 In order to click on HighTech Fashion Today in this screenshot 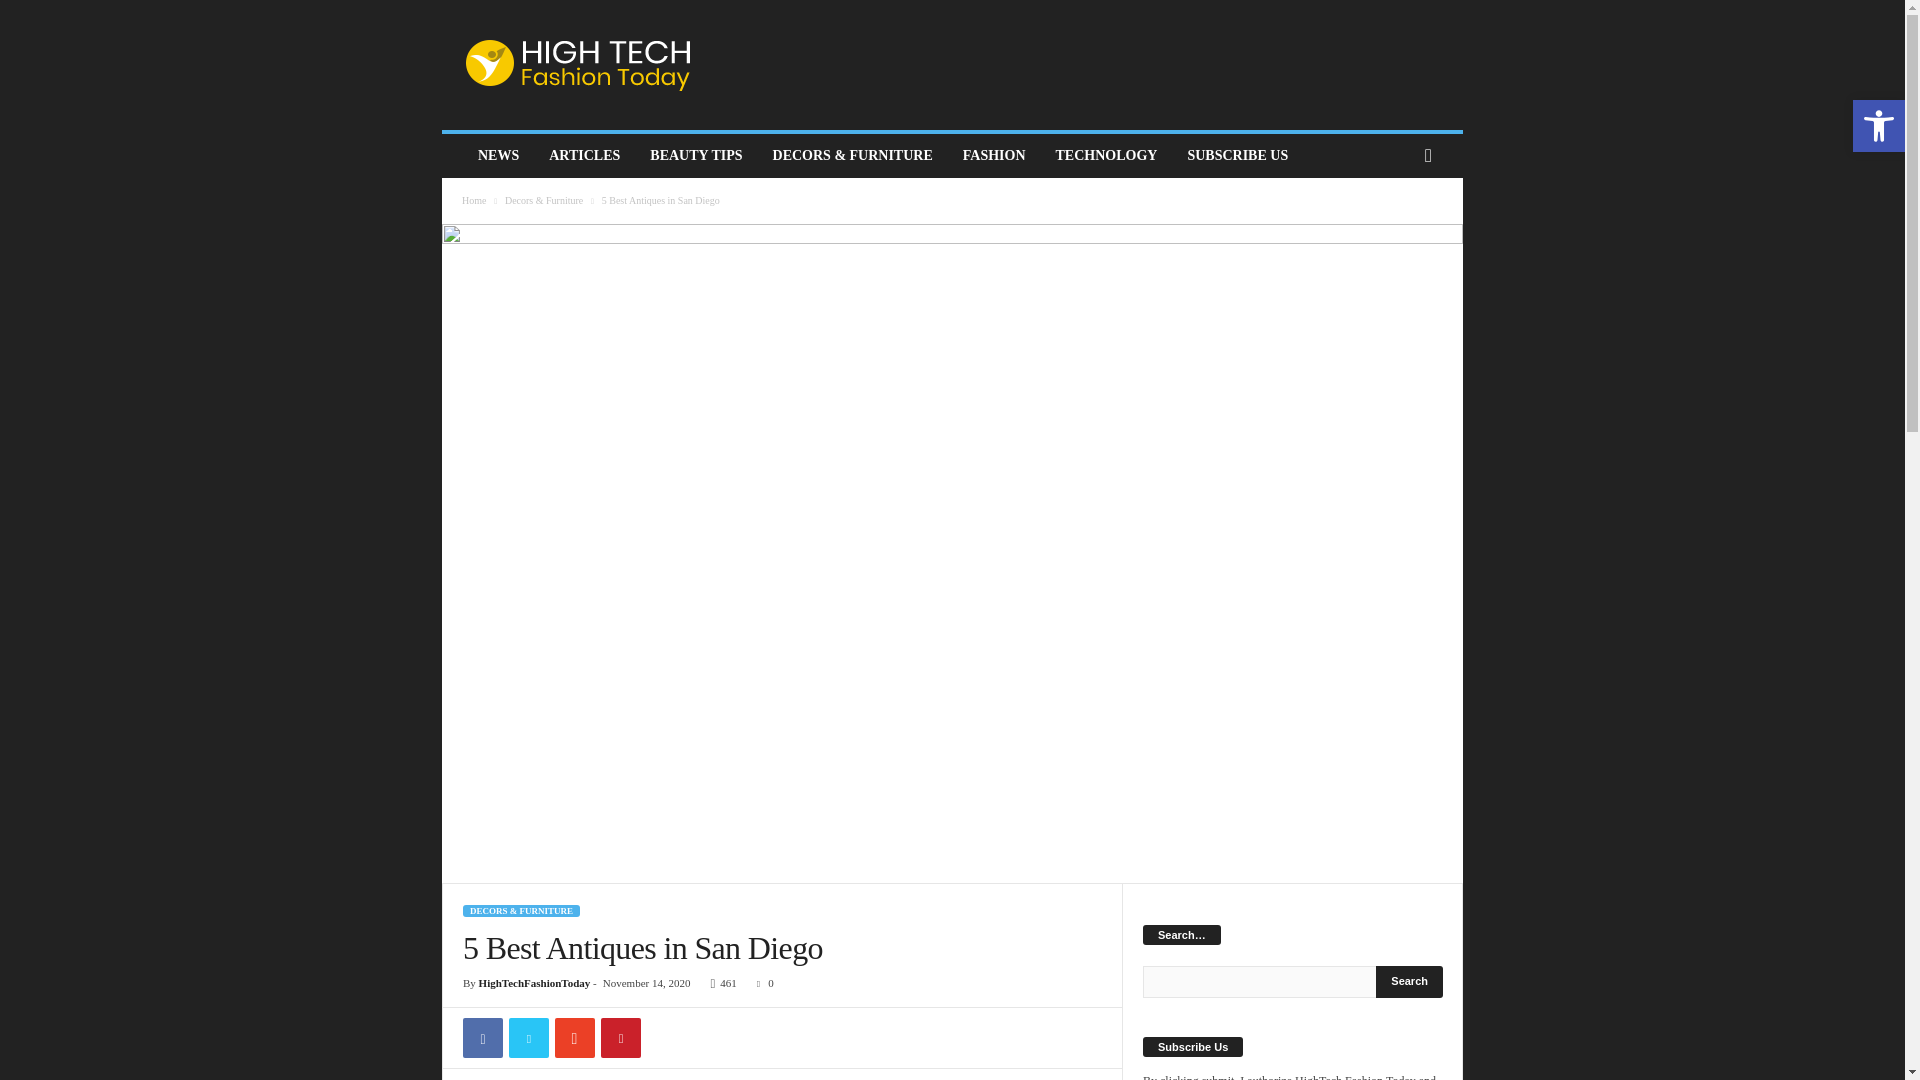, I will do `click(578, 64)`.